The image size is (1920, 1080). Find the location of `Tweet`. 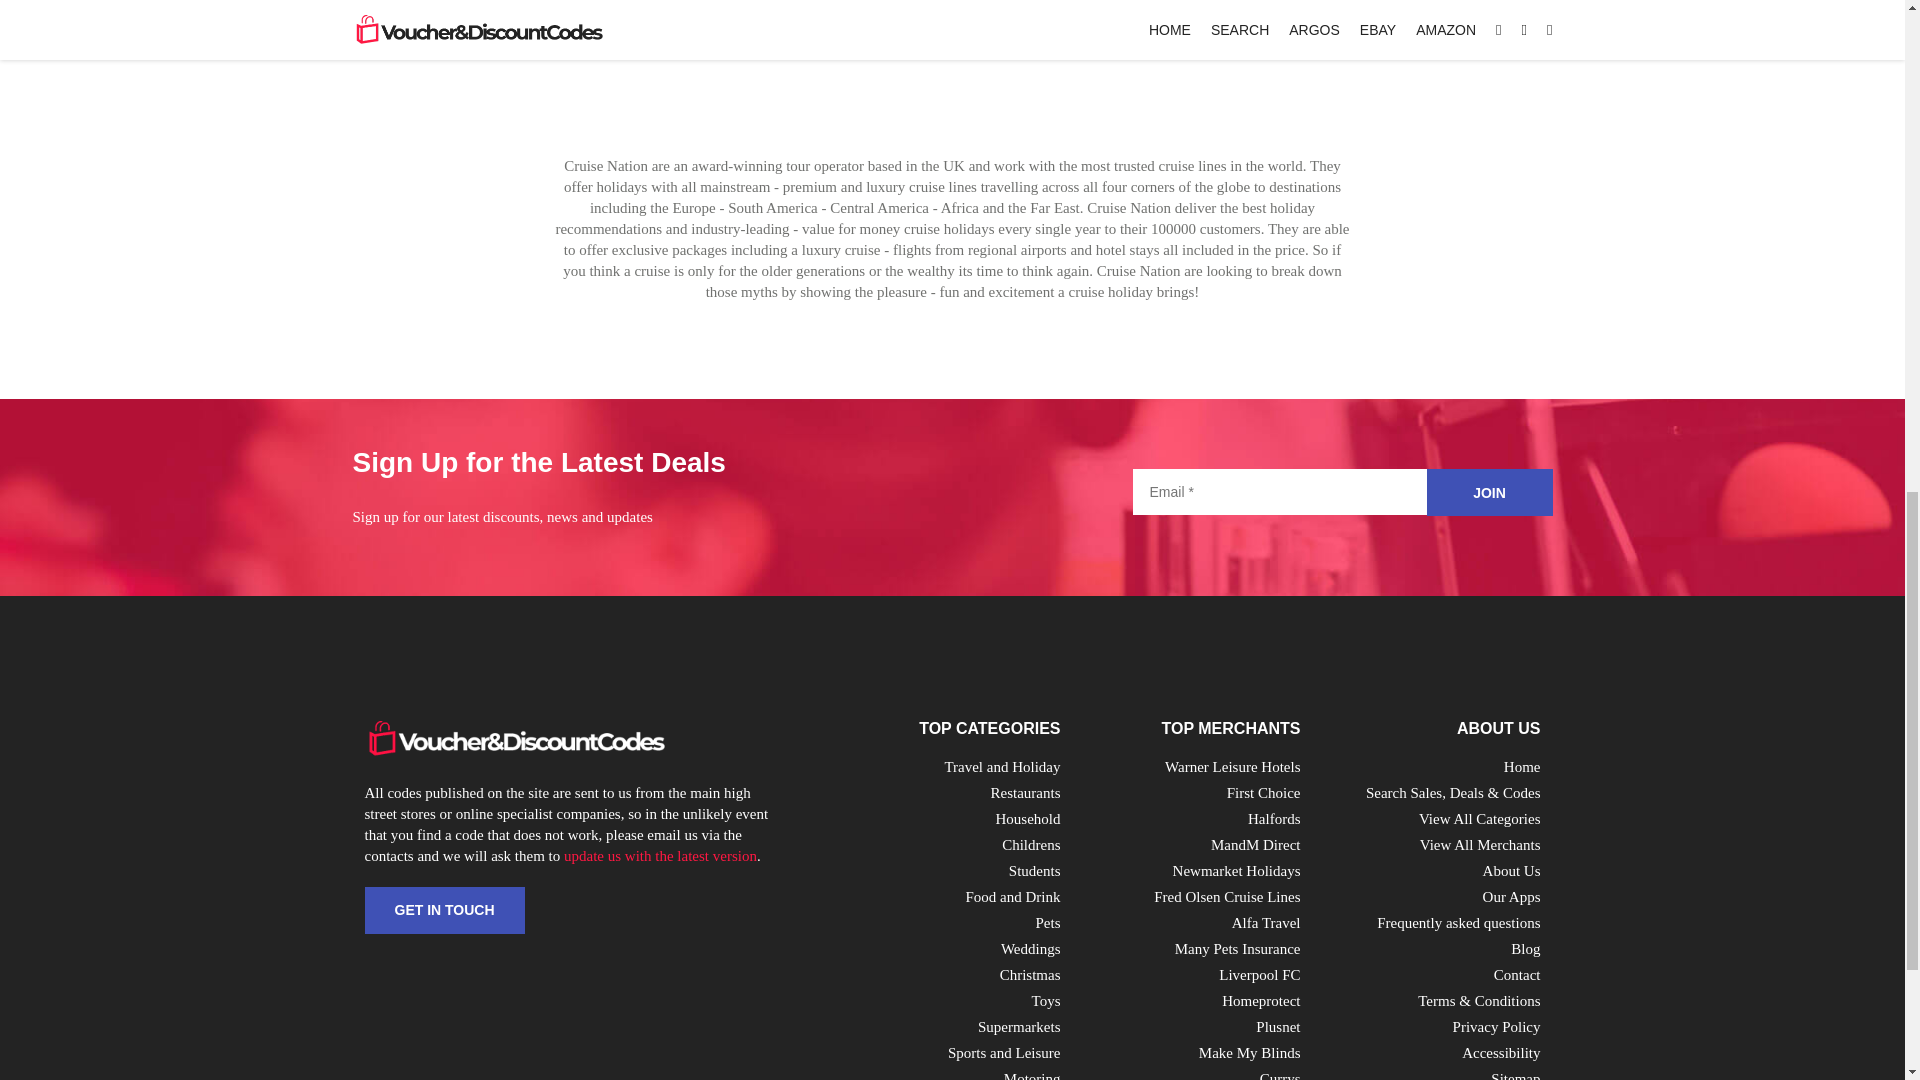

Tweet is located at coordinates (810, 30).